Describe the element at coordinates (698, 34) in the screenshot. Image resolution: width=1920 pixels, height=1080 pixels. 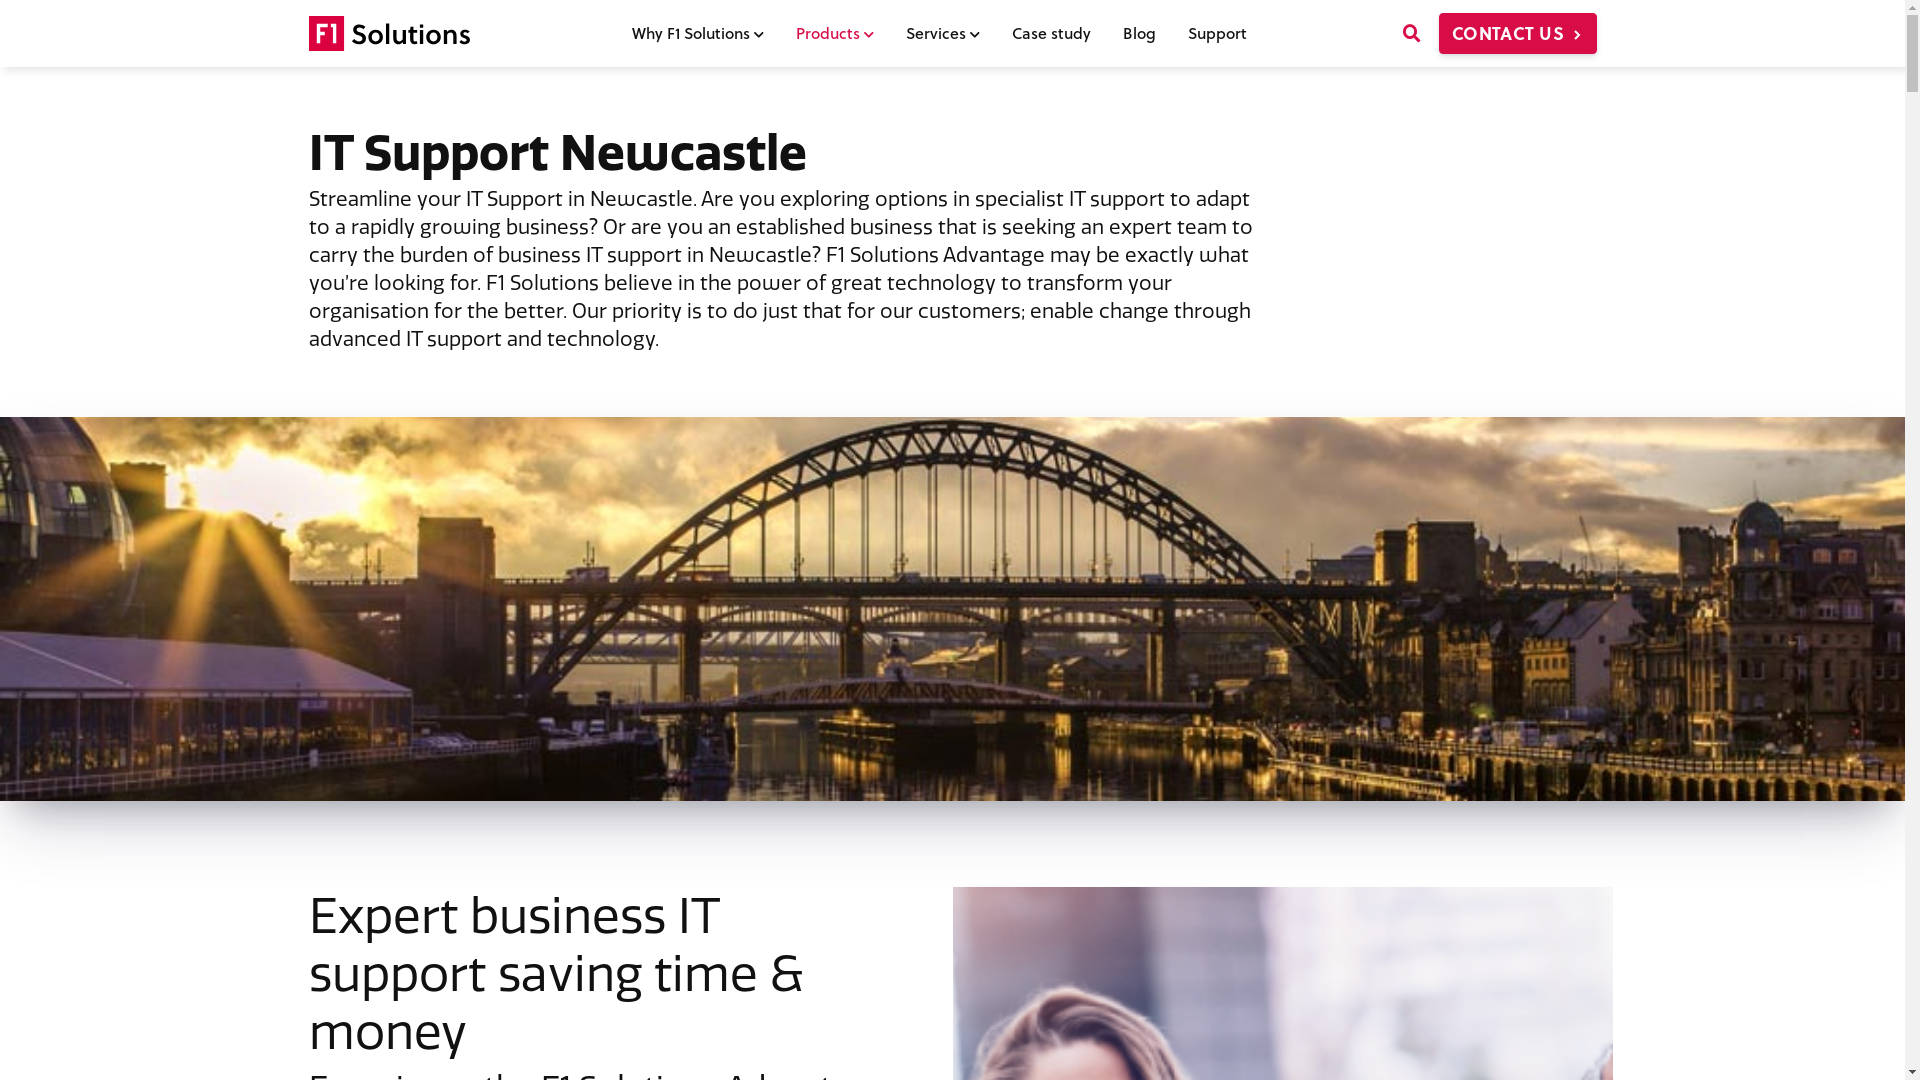
I see `Why F1 Solutions` at that location.